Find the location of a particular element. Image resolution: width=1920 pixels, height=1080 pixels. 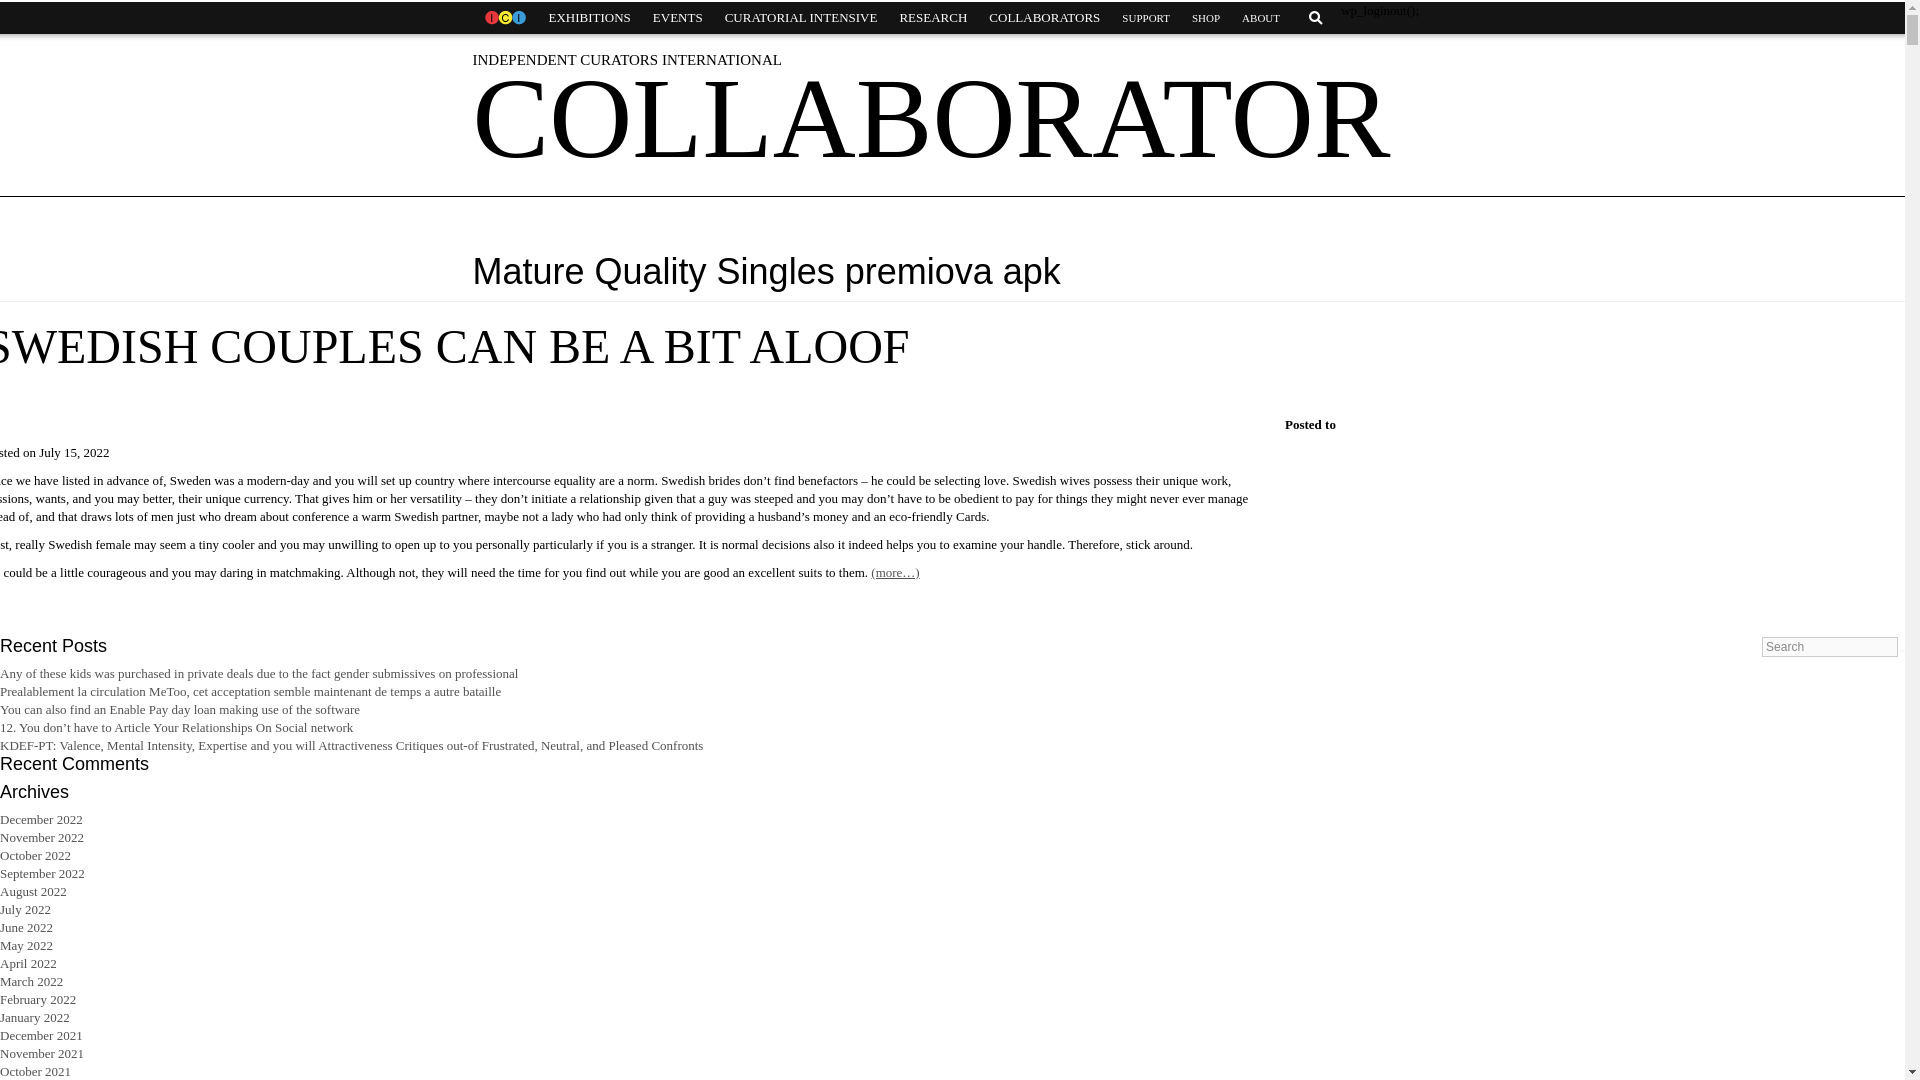

EXHIBITIONS is located at coordinates (589, 18).